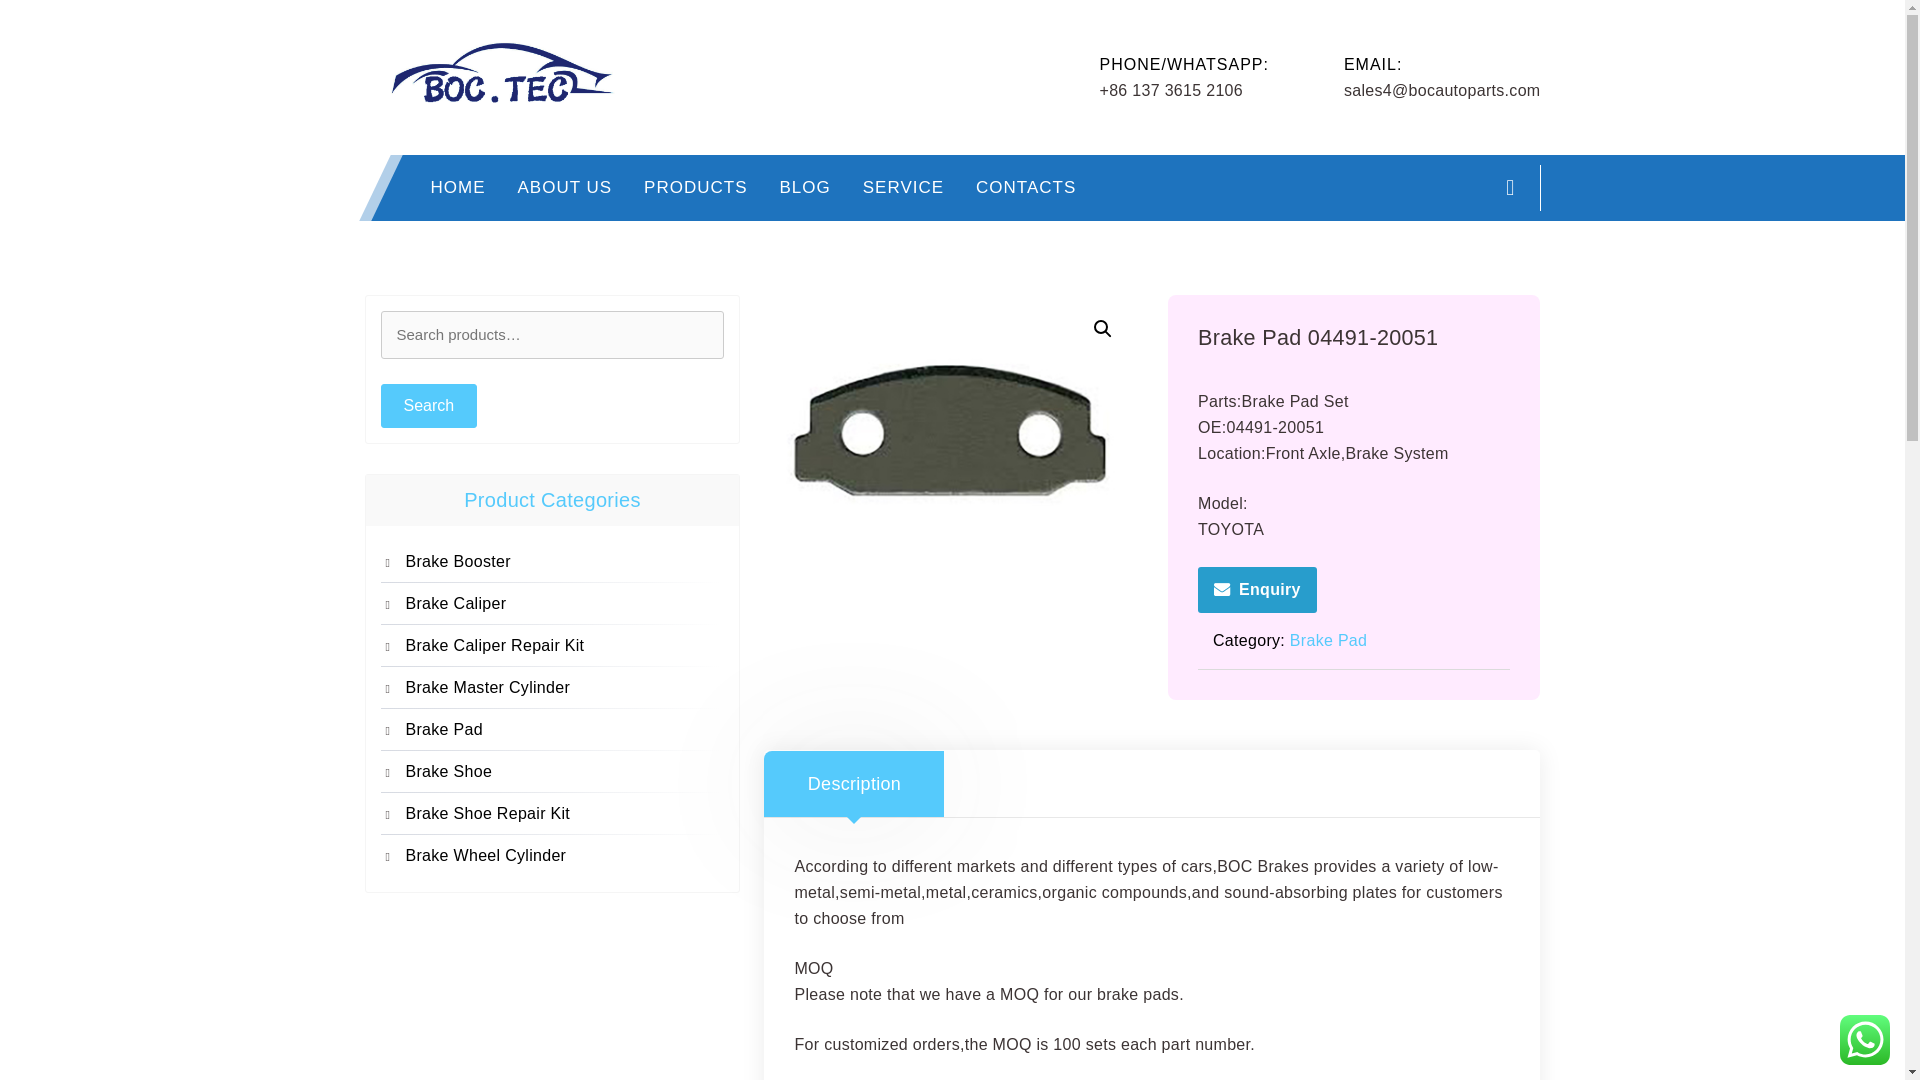  What do you see at coordinates (565, 561) in the screenshot?
I see `Brake Booster` at bounding box center [565, 561].